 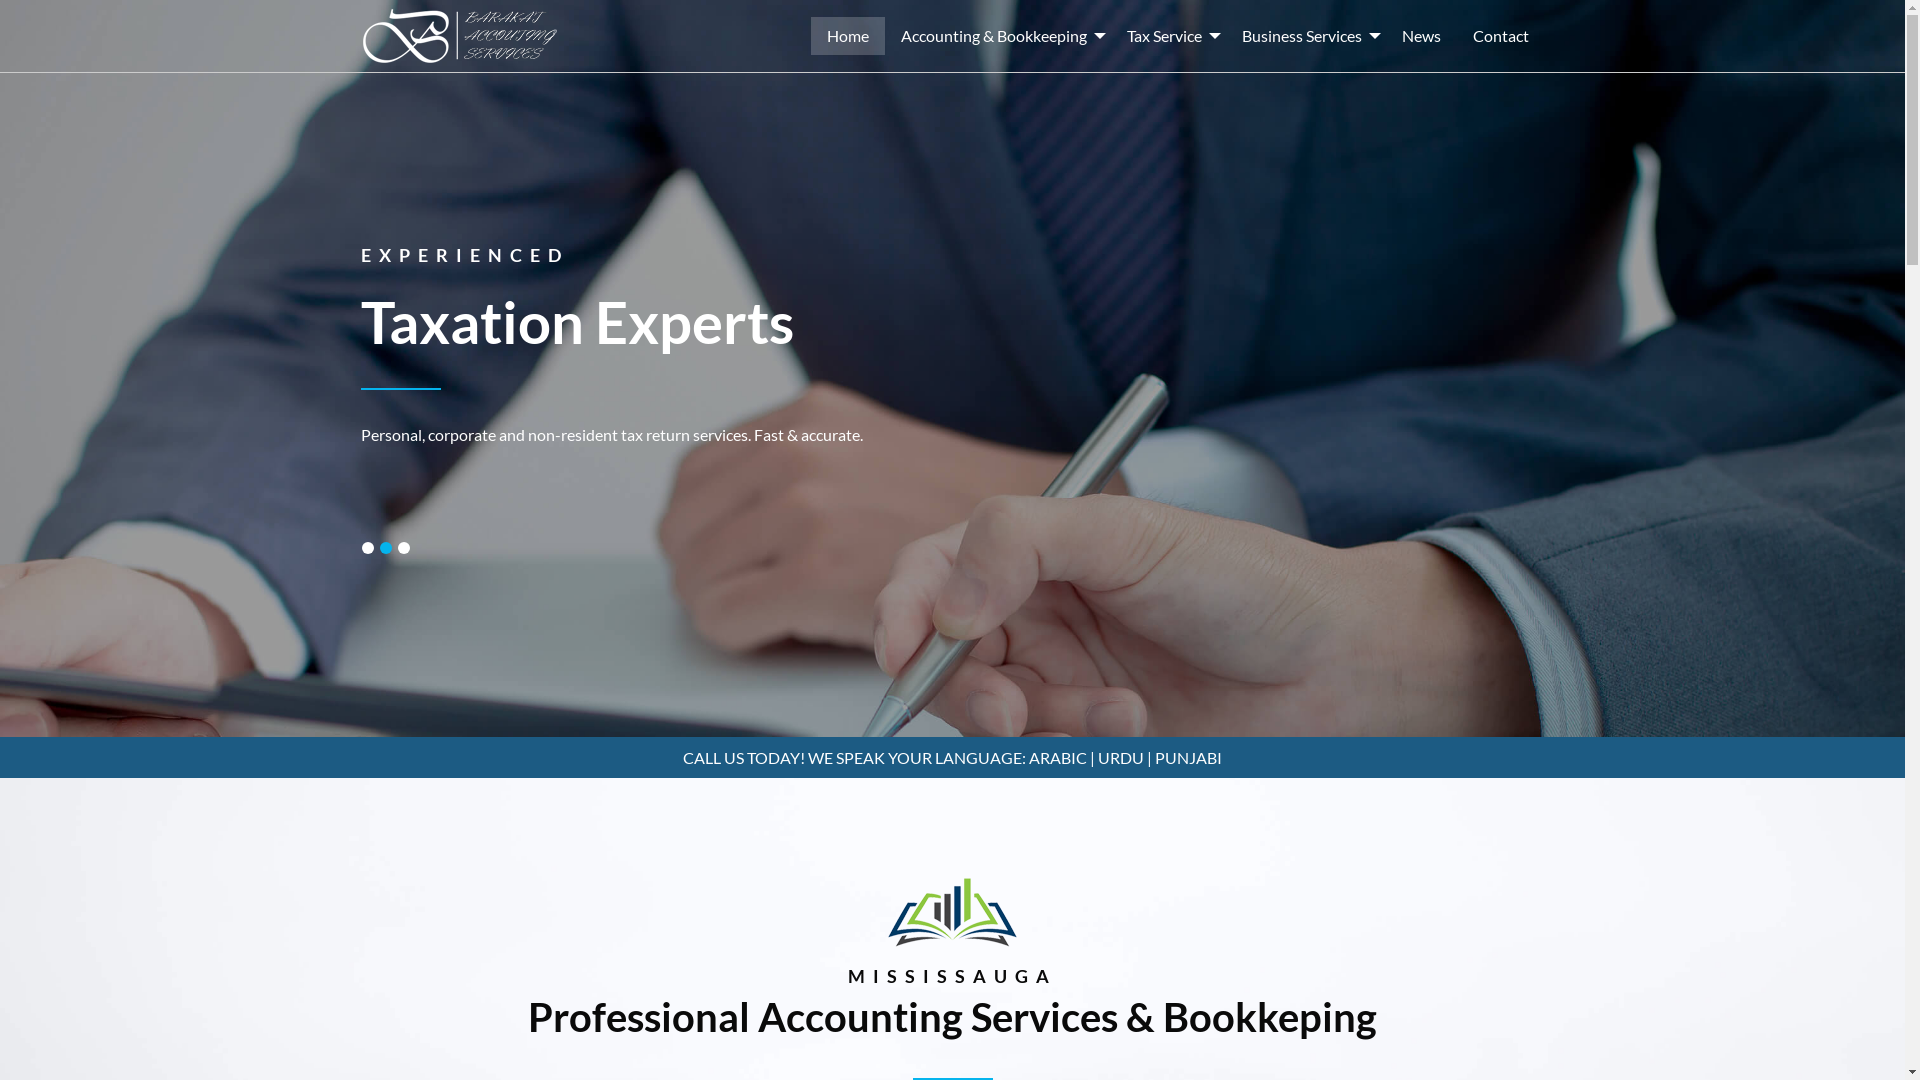 I want to click on Tax Service, so click(x=1168, y=36).